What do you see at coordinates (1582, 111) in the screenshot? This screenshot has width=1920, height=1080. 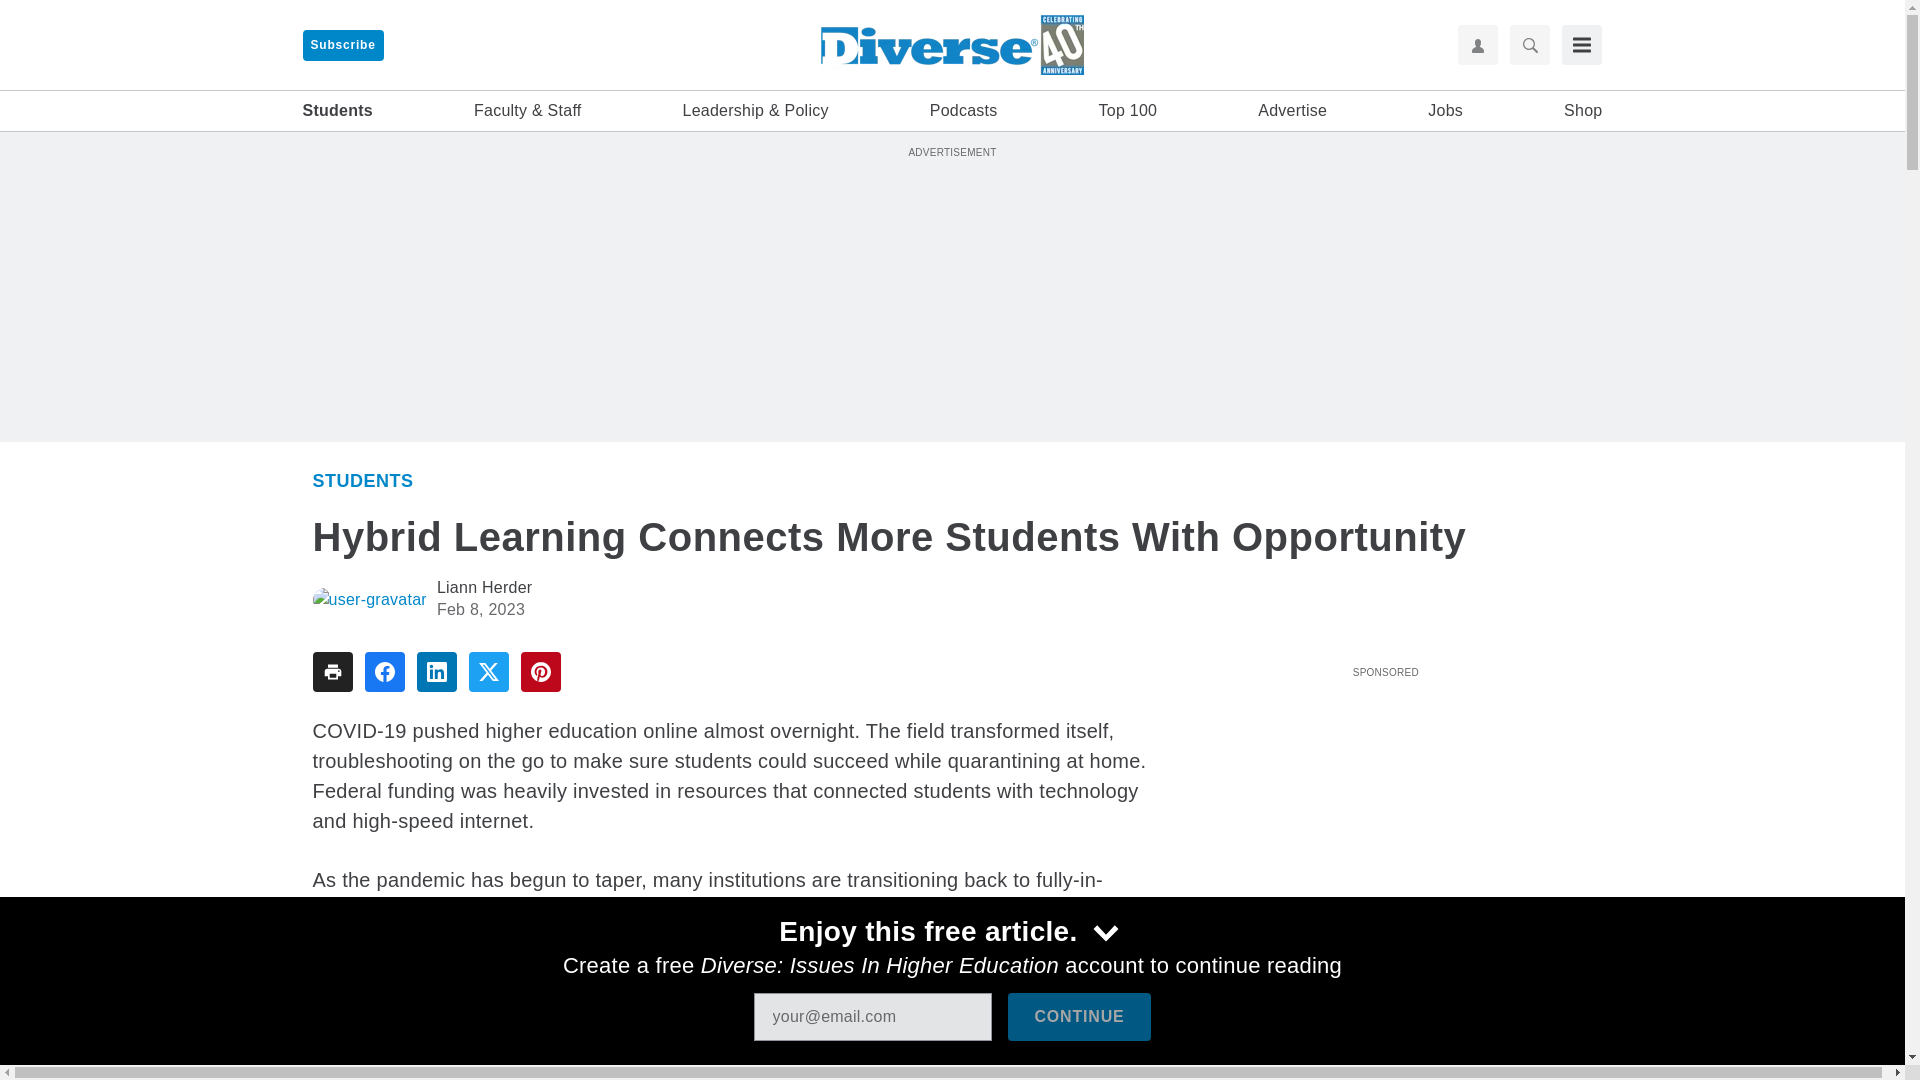 I see `Shop` at bounding box center [1582, 111].